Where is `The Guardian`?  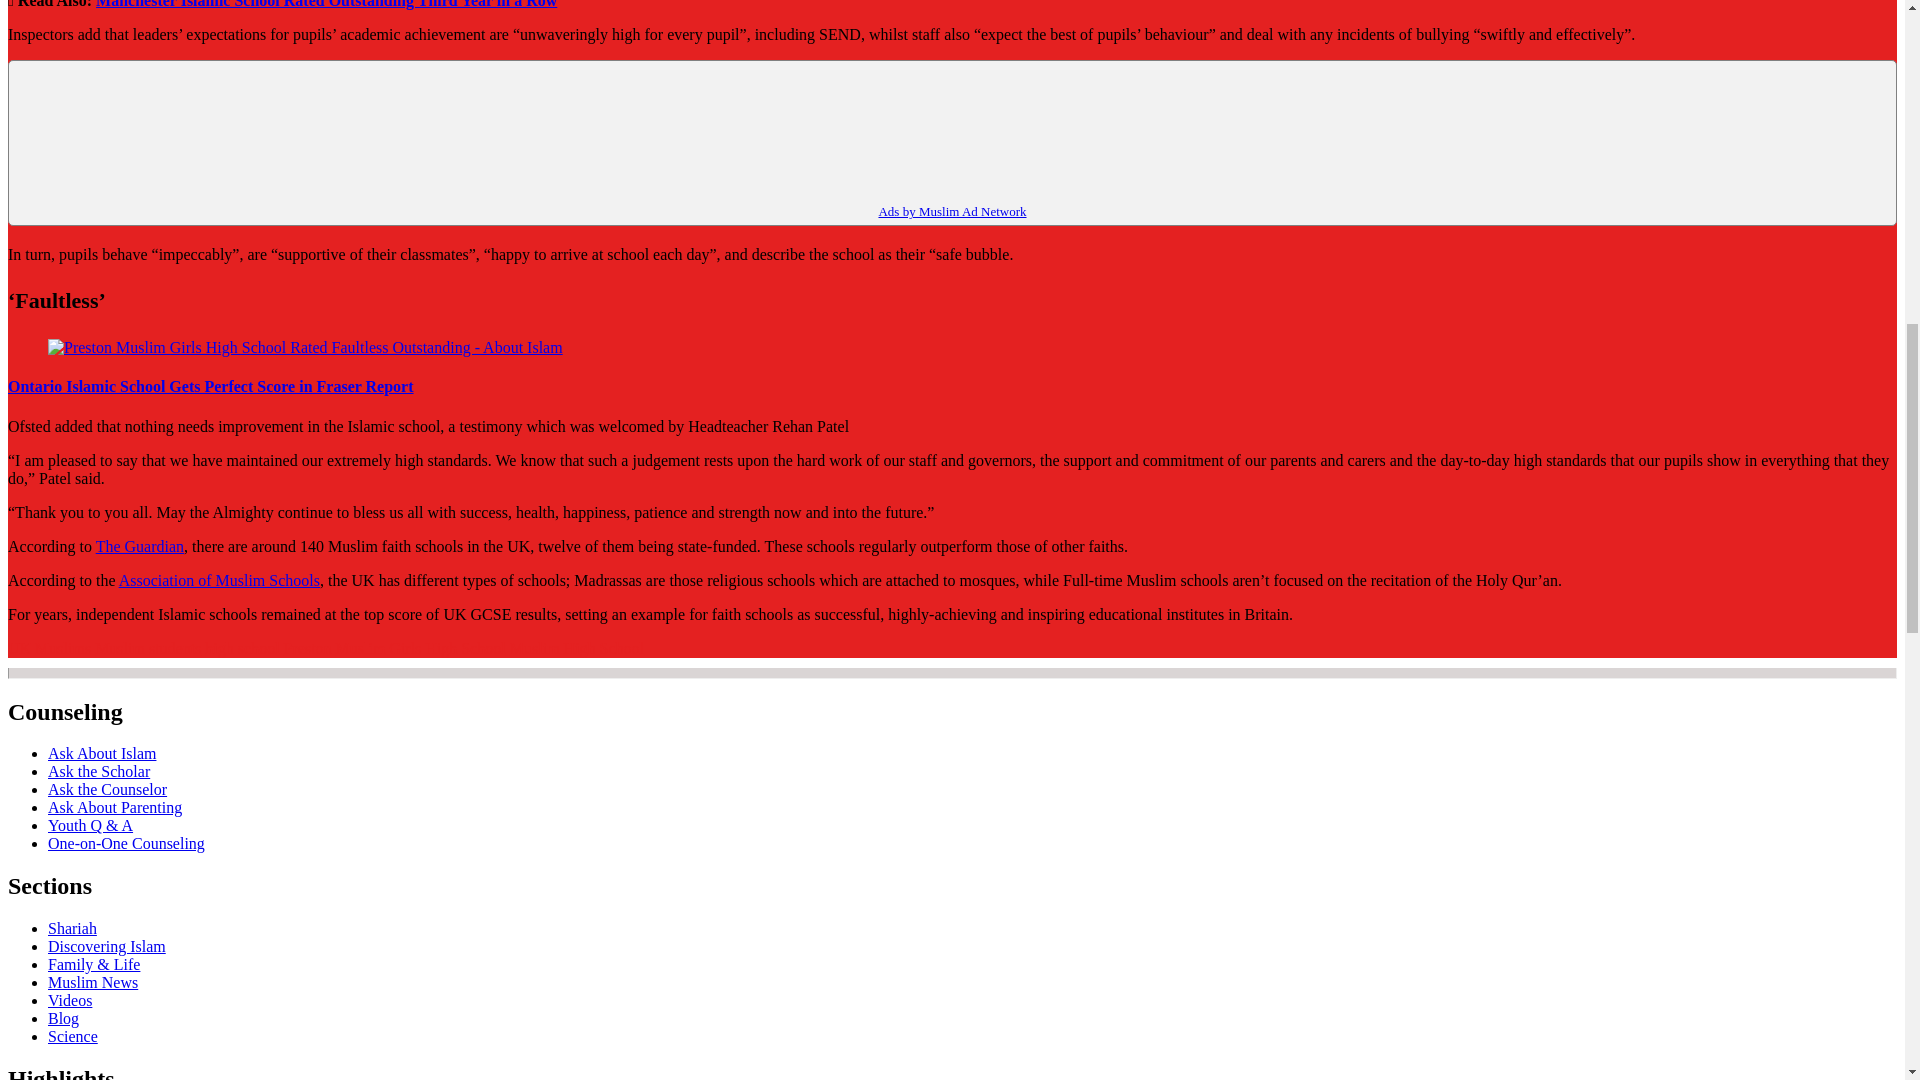
The Guardian is located at coordinates (140, 546).